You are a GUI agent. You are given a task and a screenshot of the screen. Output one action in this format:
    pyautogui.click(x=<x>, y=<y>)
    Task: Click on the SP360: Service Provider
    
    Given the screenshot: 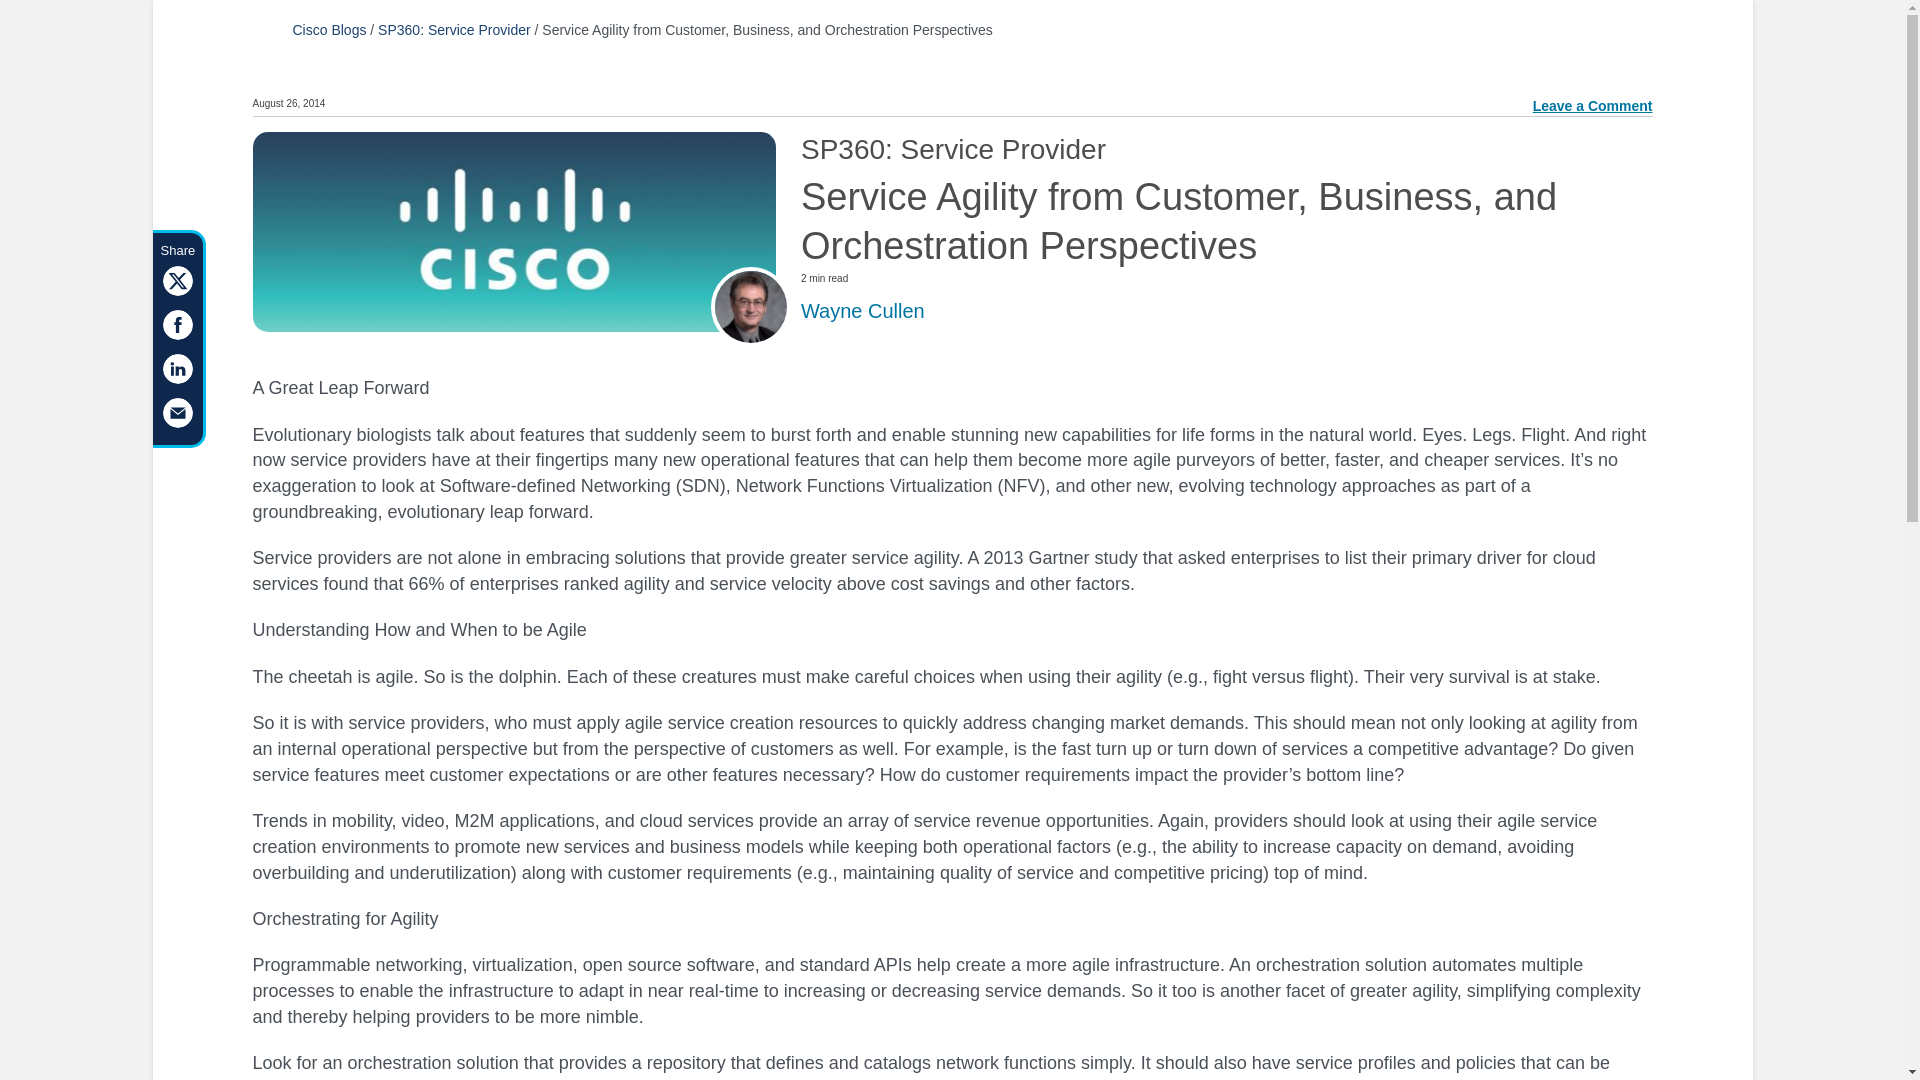 What is the action you would take?
    pyautogui.click(x=454, y=29)
    